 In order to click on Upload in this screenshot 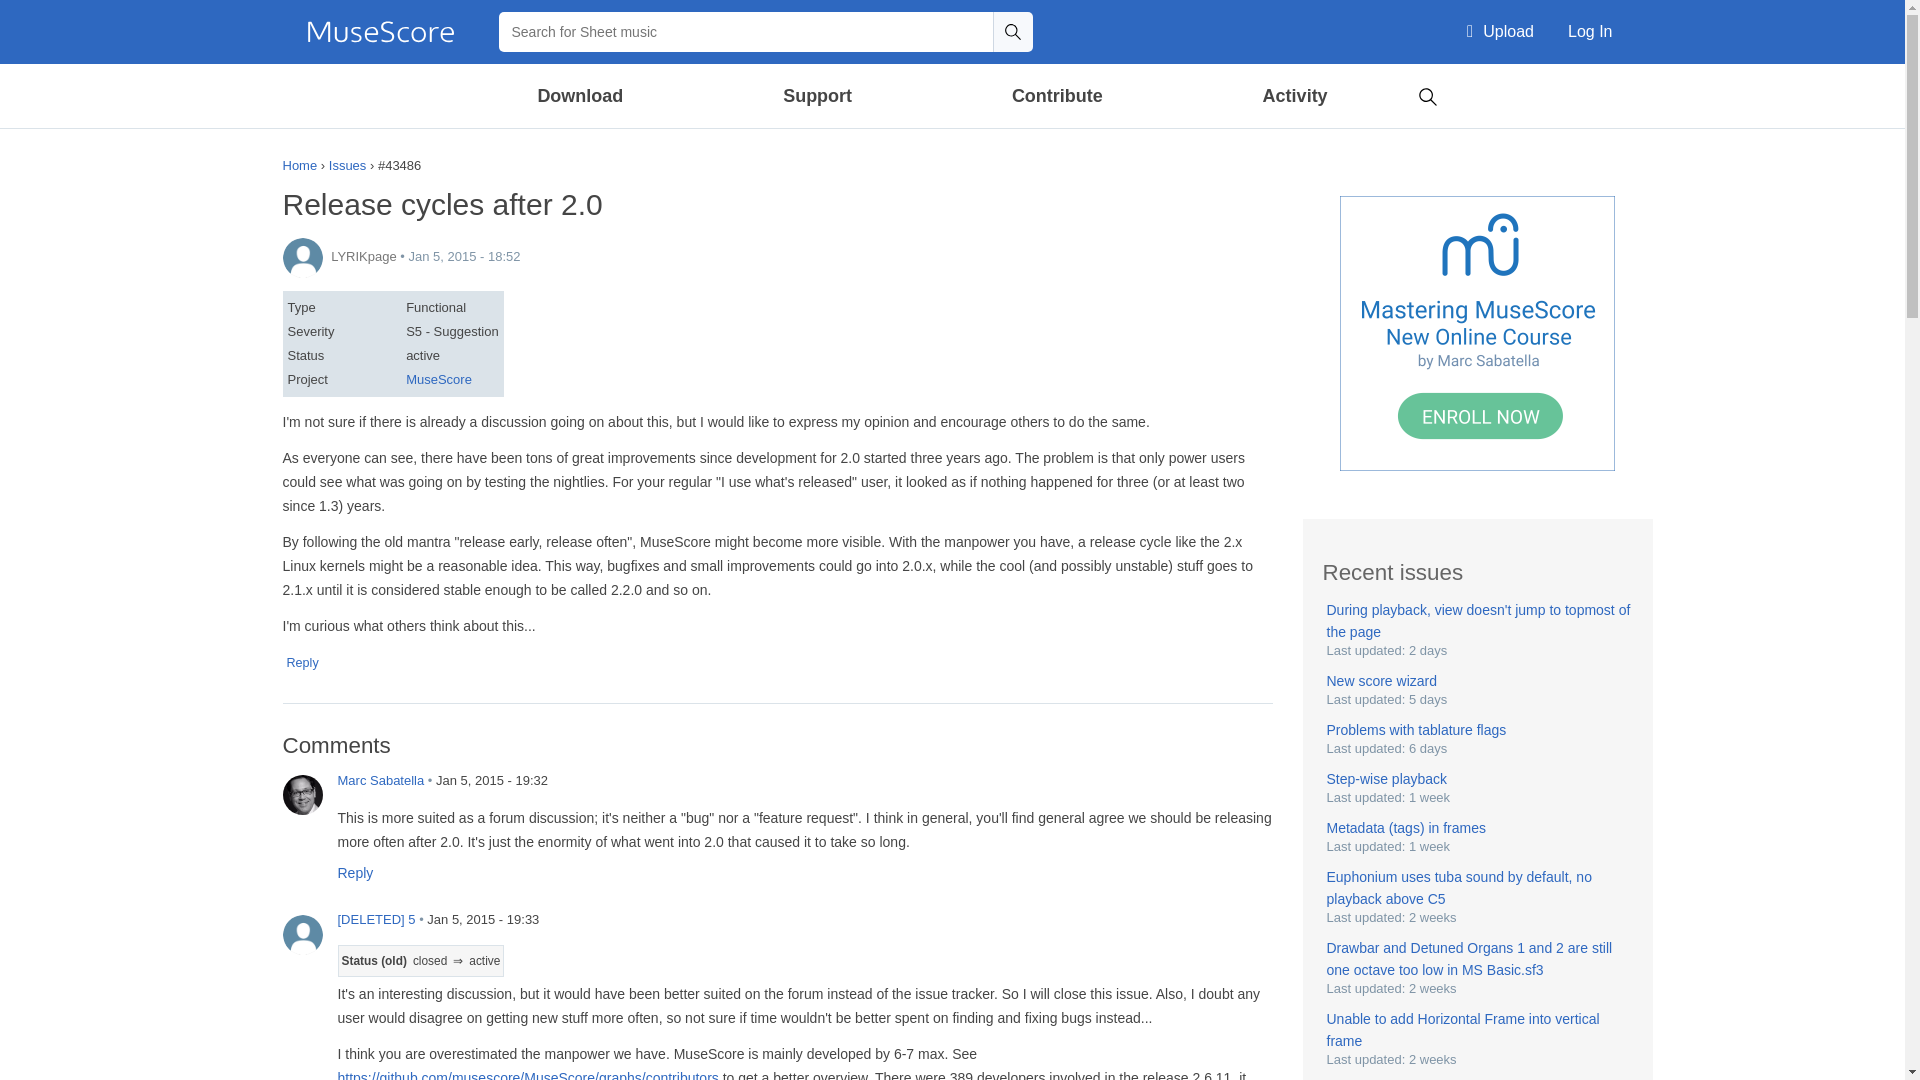, I will do `click(1500, 32)`.